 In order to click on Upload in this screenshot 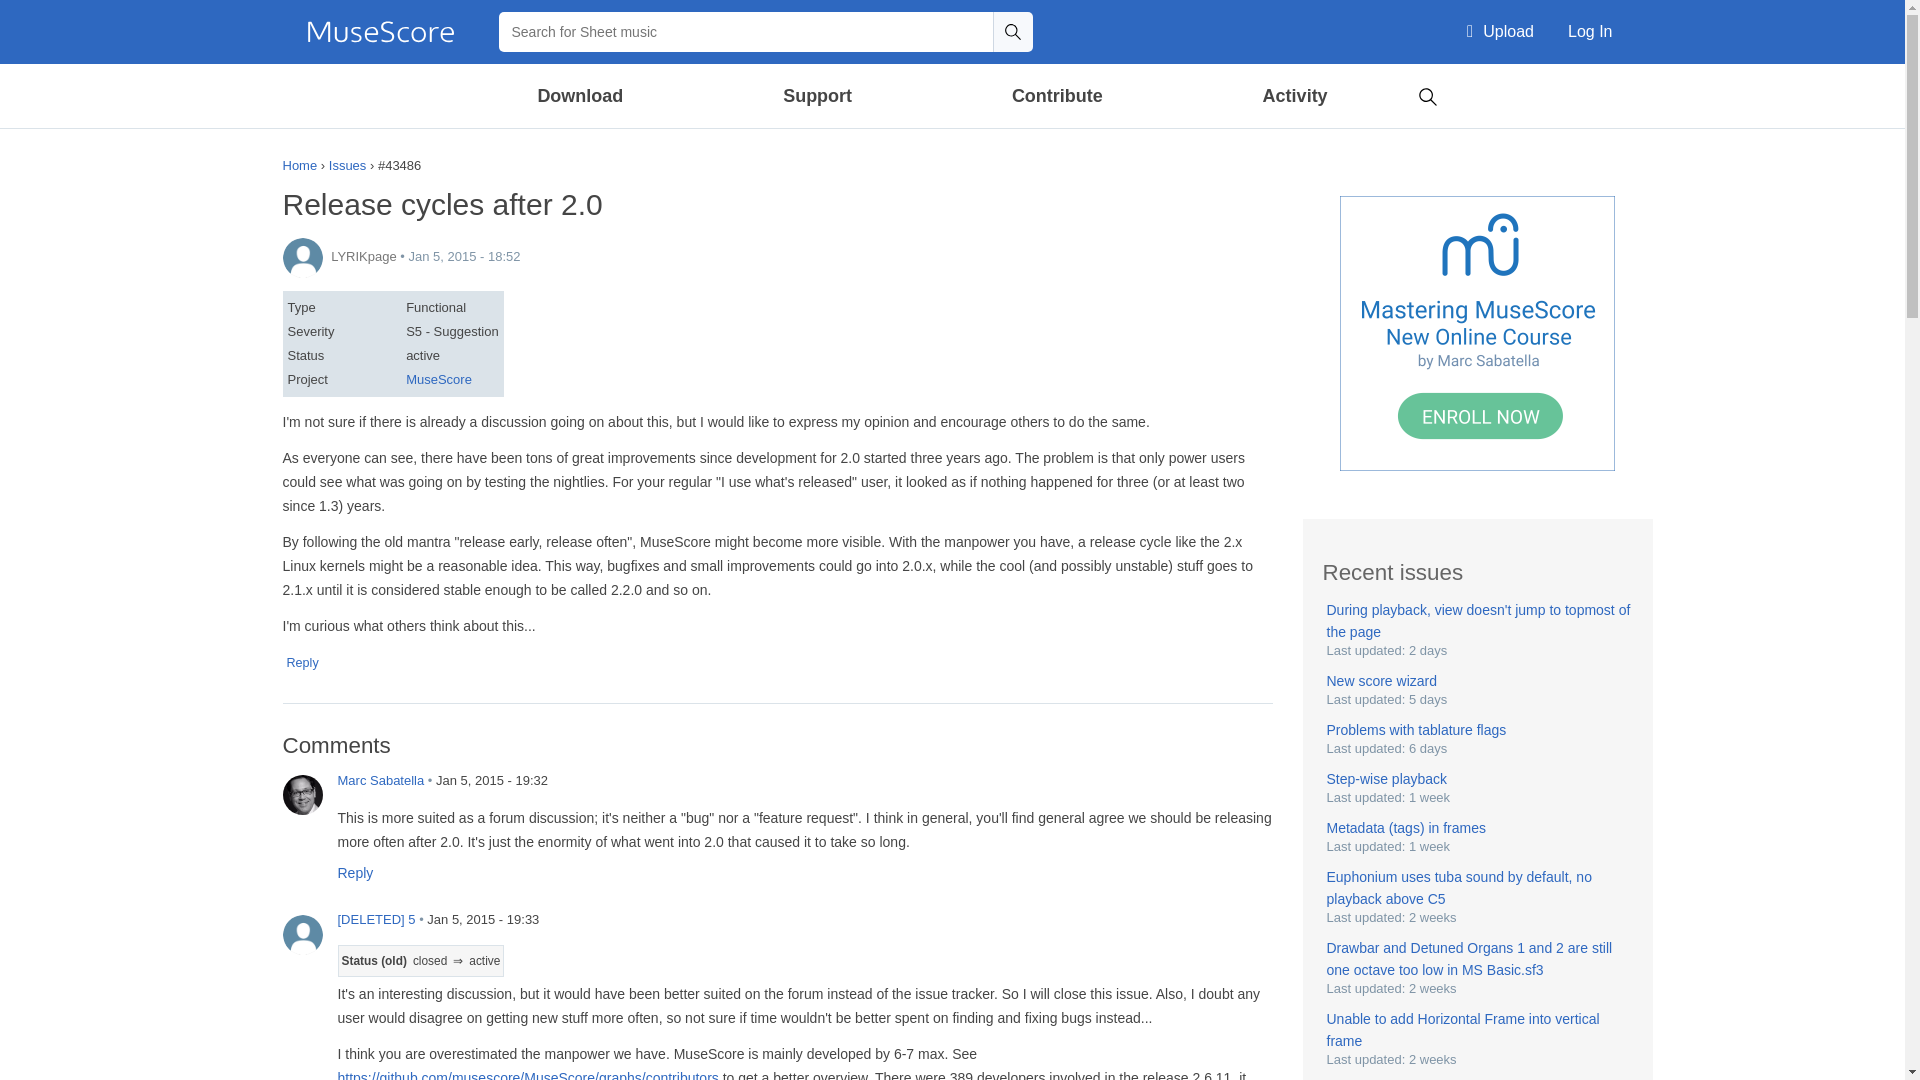, I will do `click(1500, 32)`.